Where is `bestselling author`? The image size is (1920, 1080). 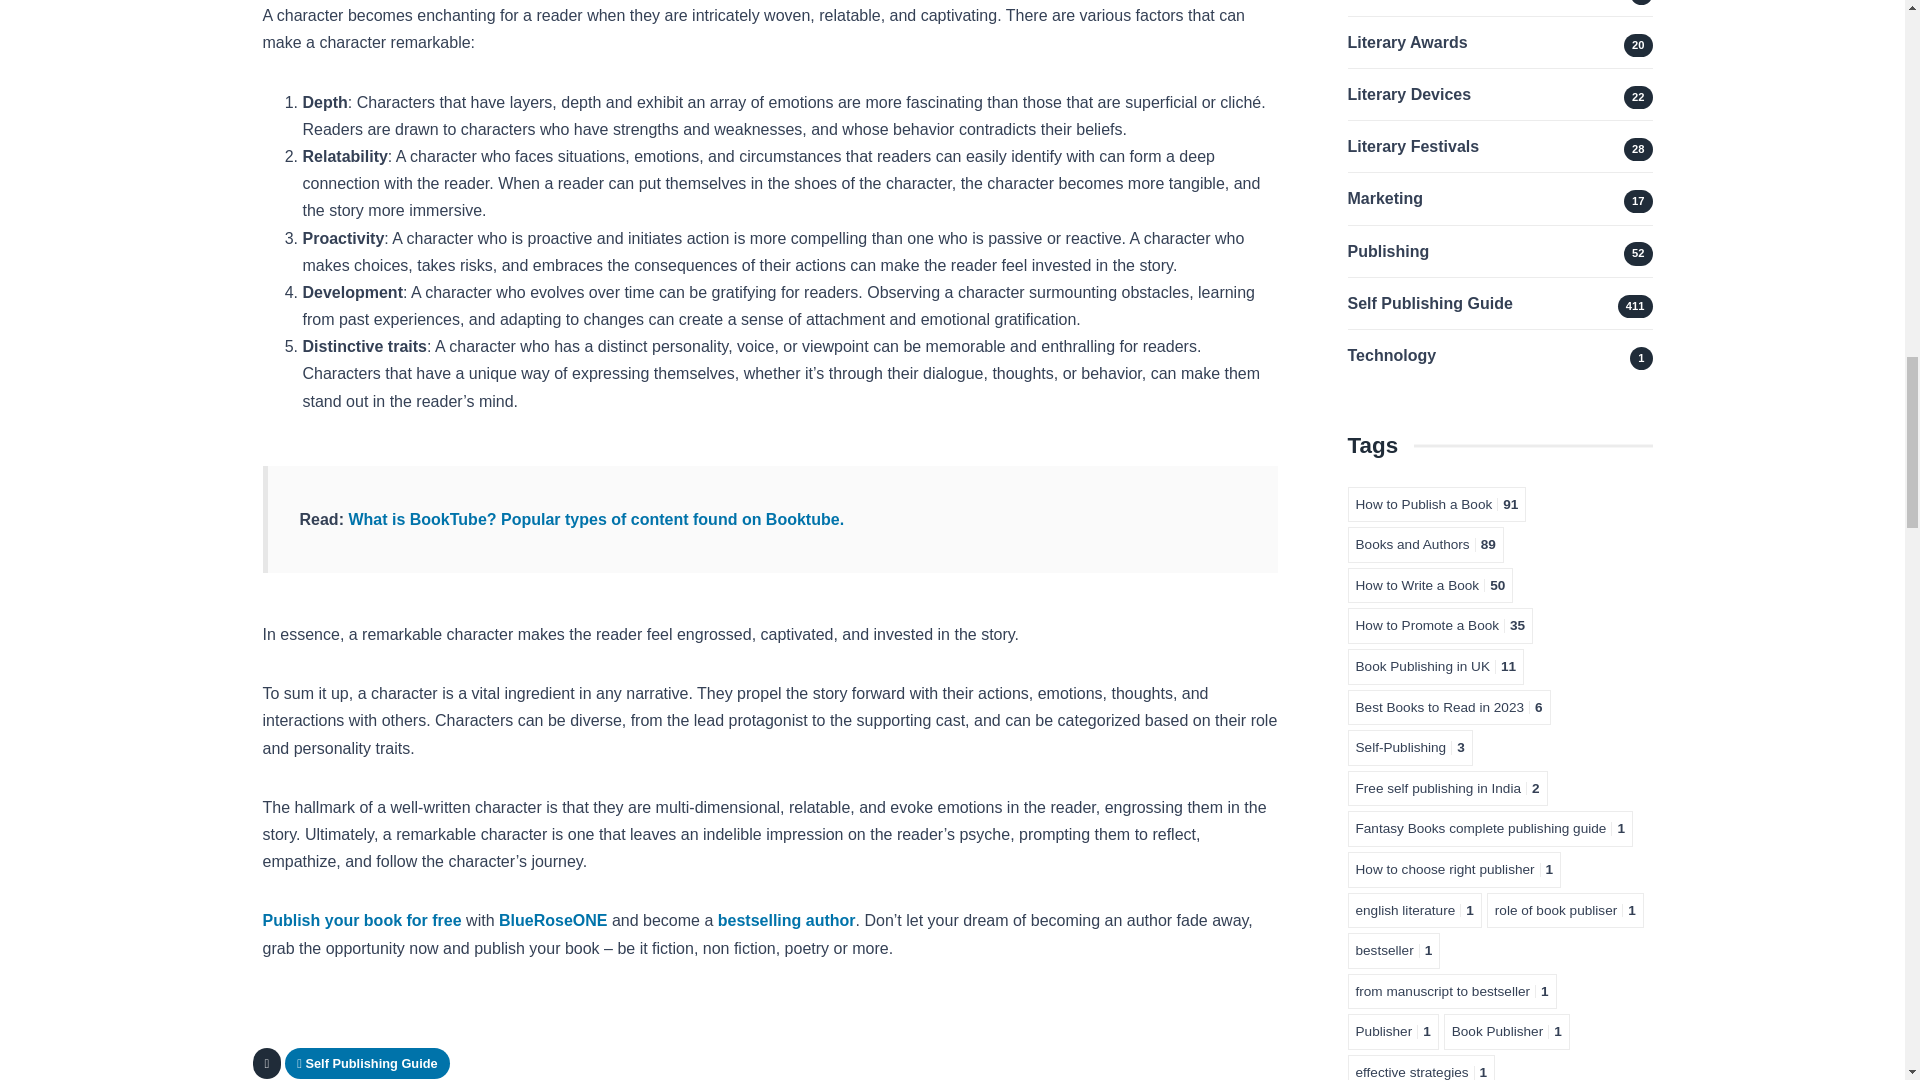 bestselling author is located at coordinates (787, 920).